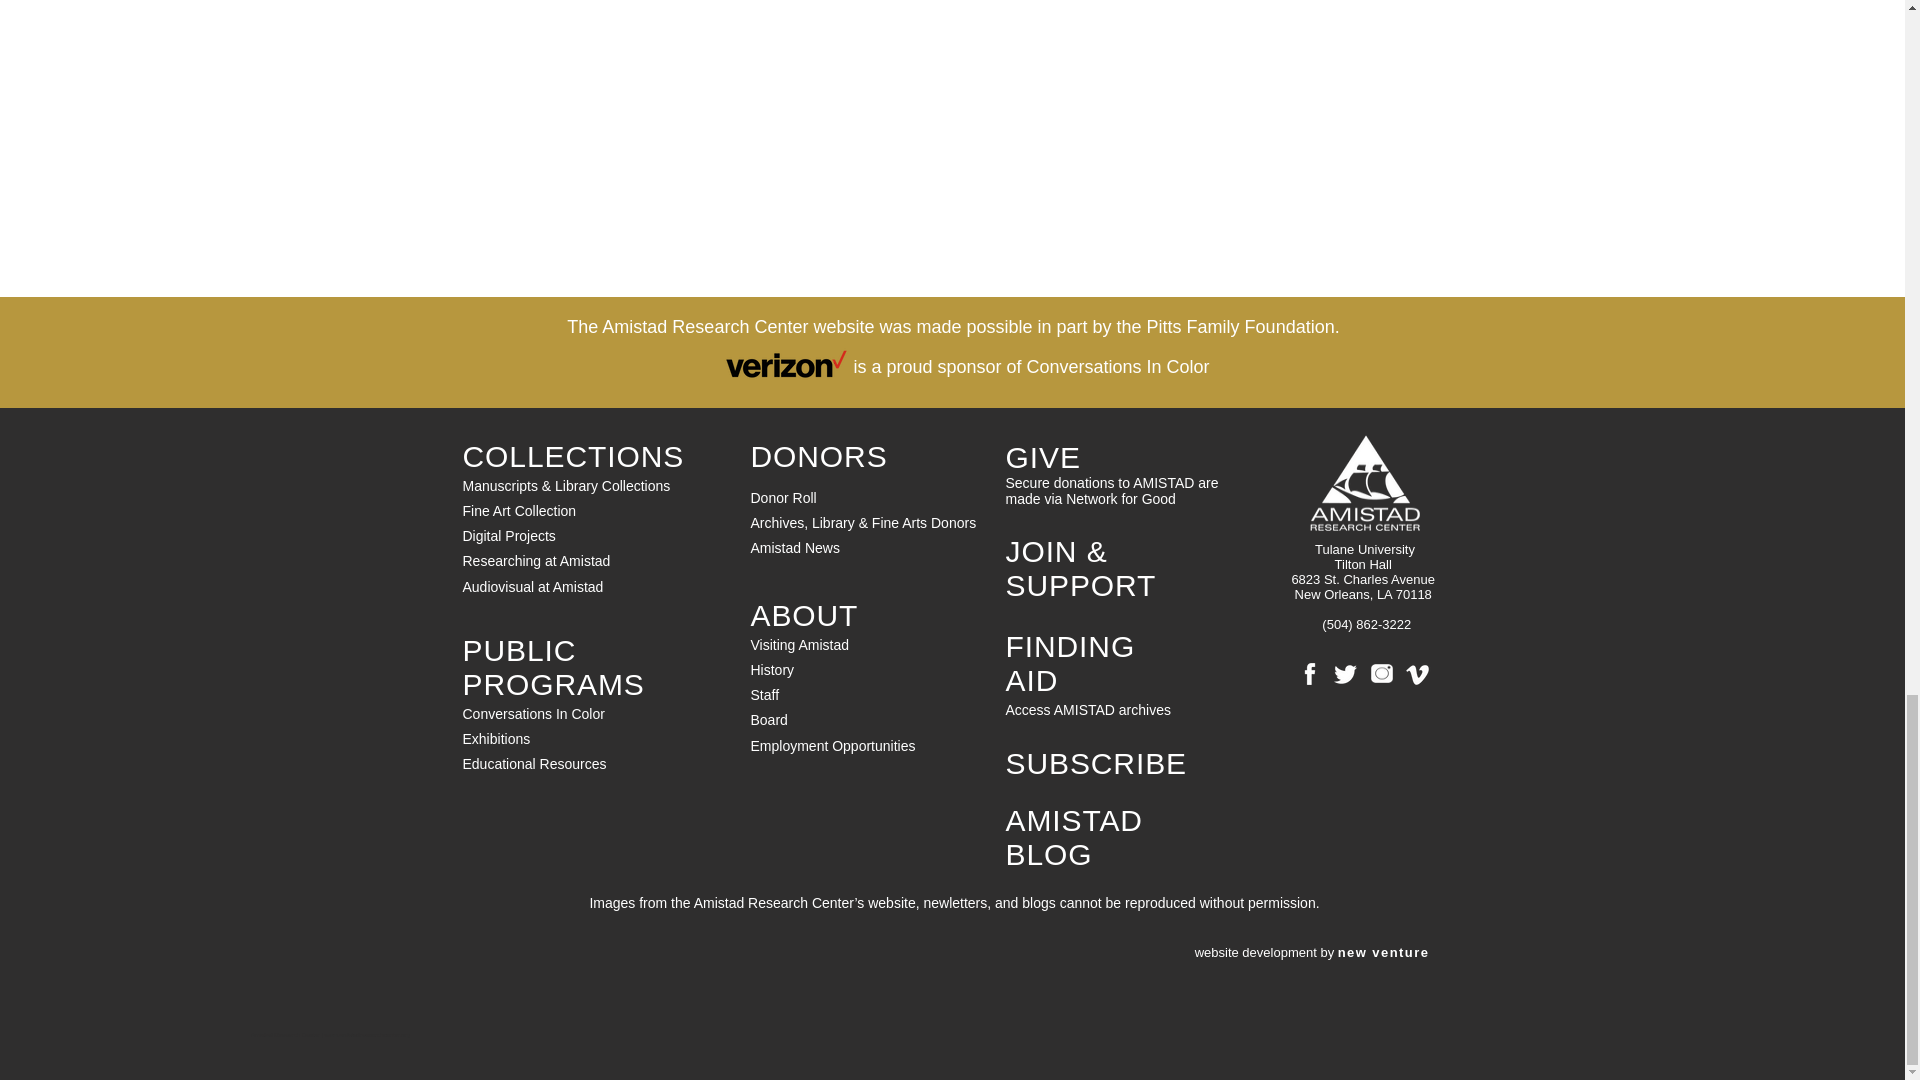 The image size is (1920, 1080). I want to click on Conversations In Color, so click(533, 714).